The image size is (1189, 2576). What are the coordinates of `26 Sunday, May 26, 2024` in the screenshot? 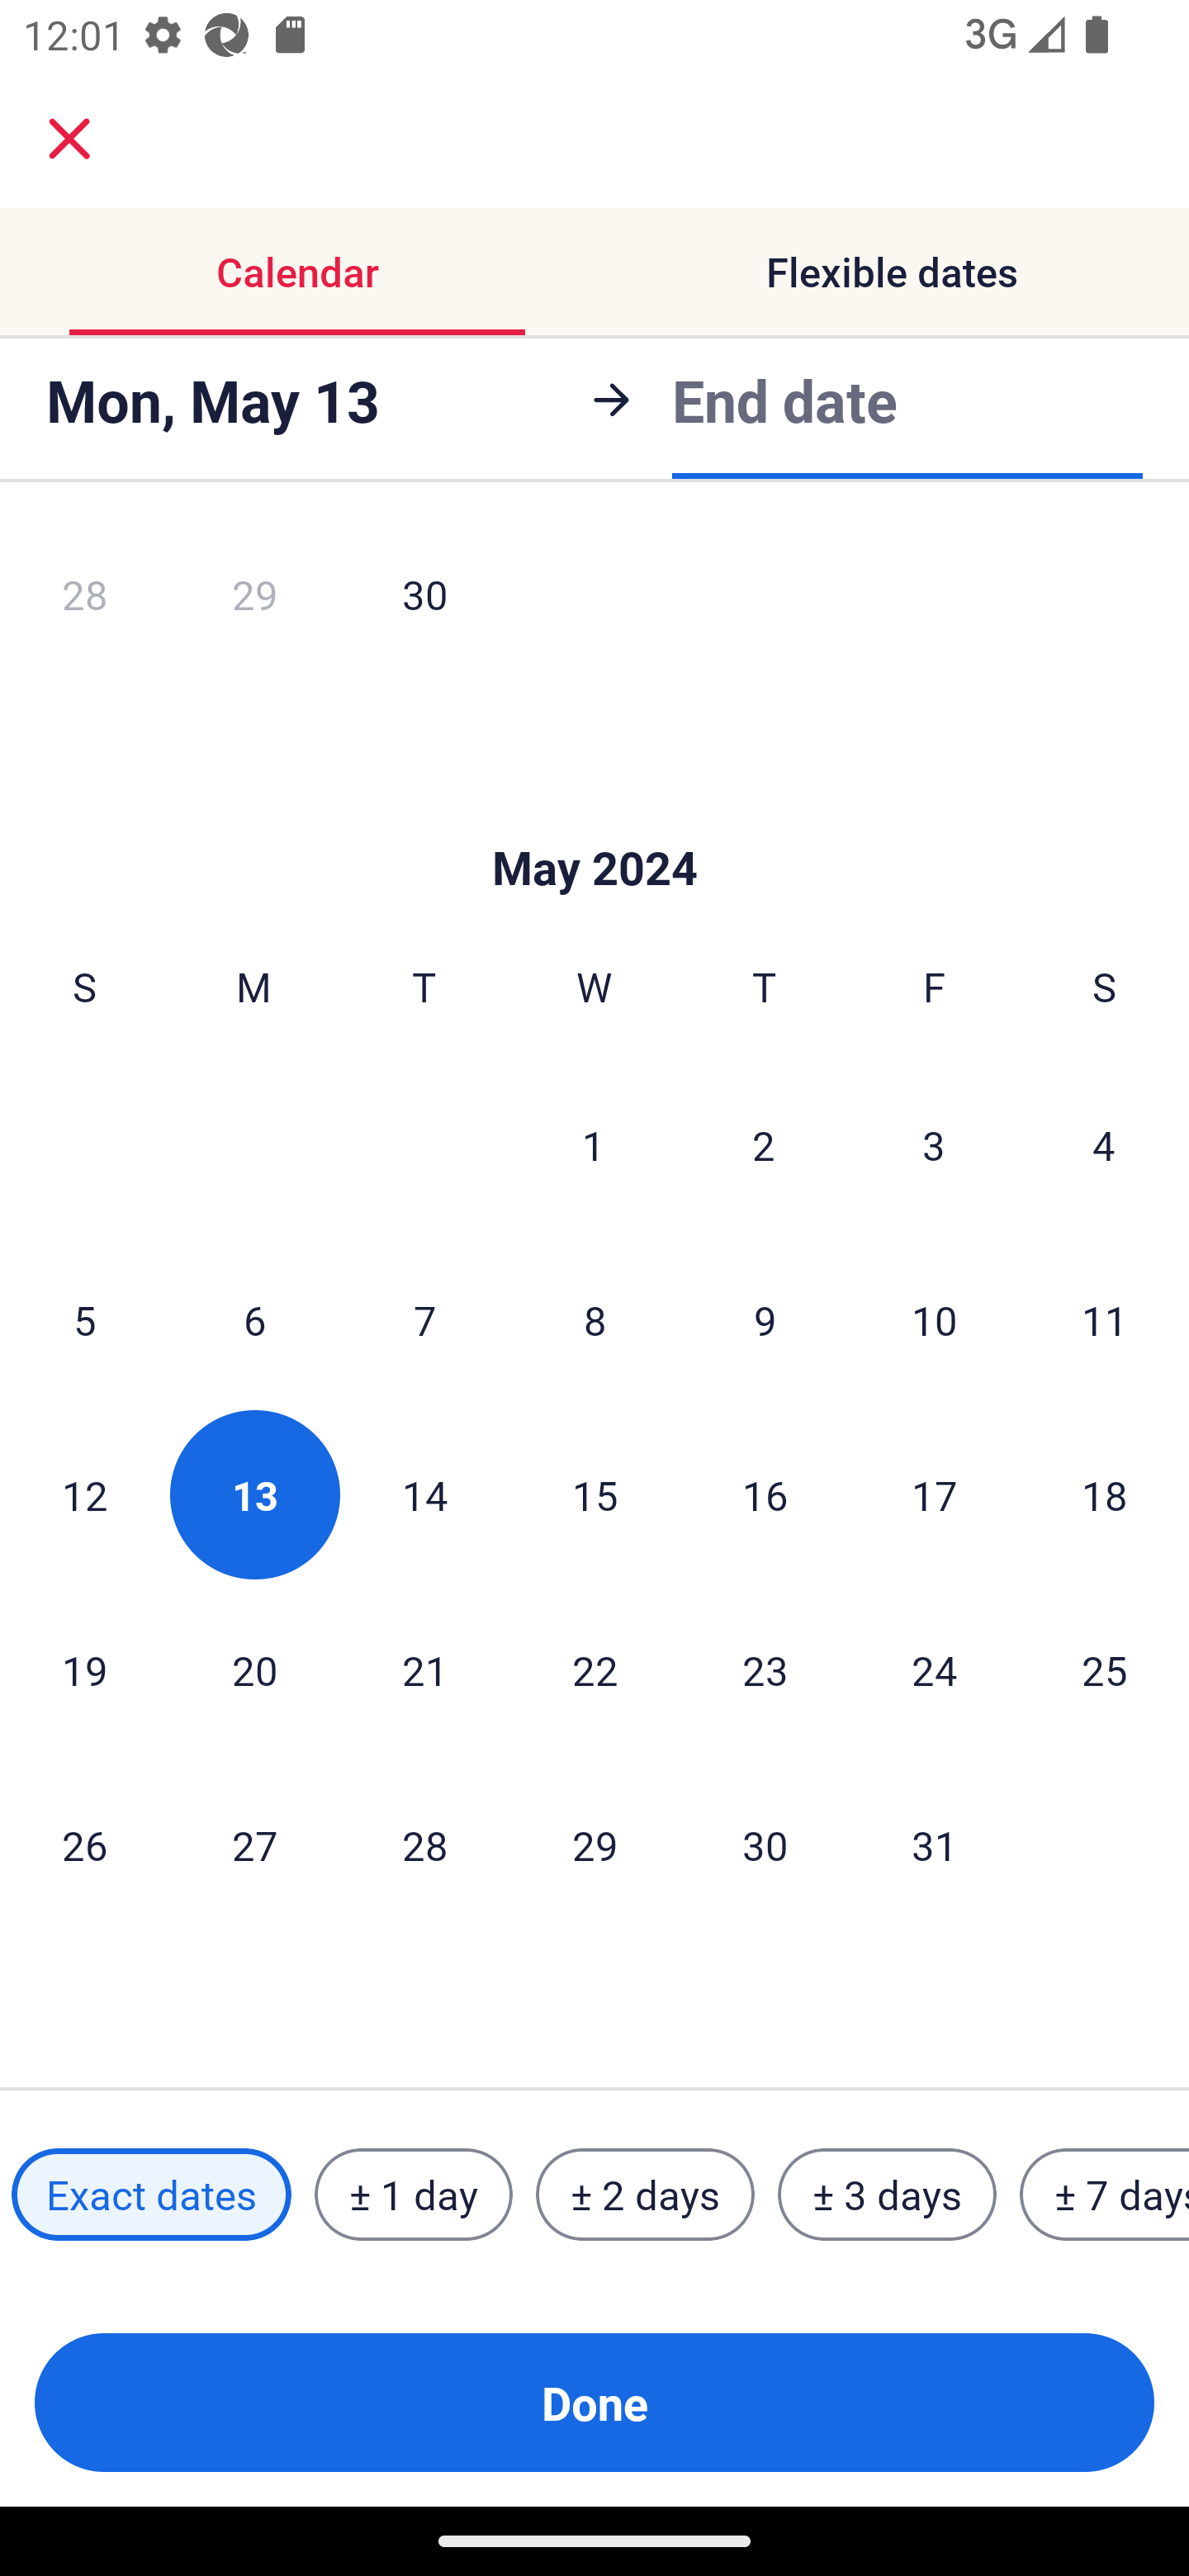 It's located at (84, 1844).